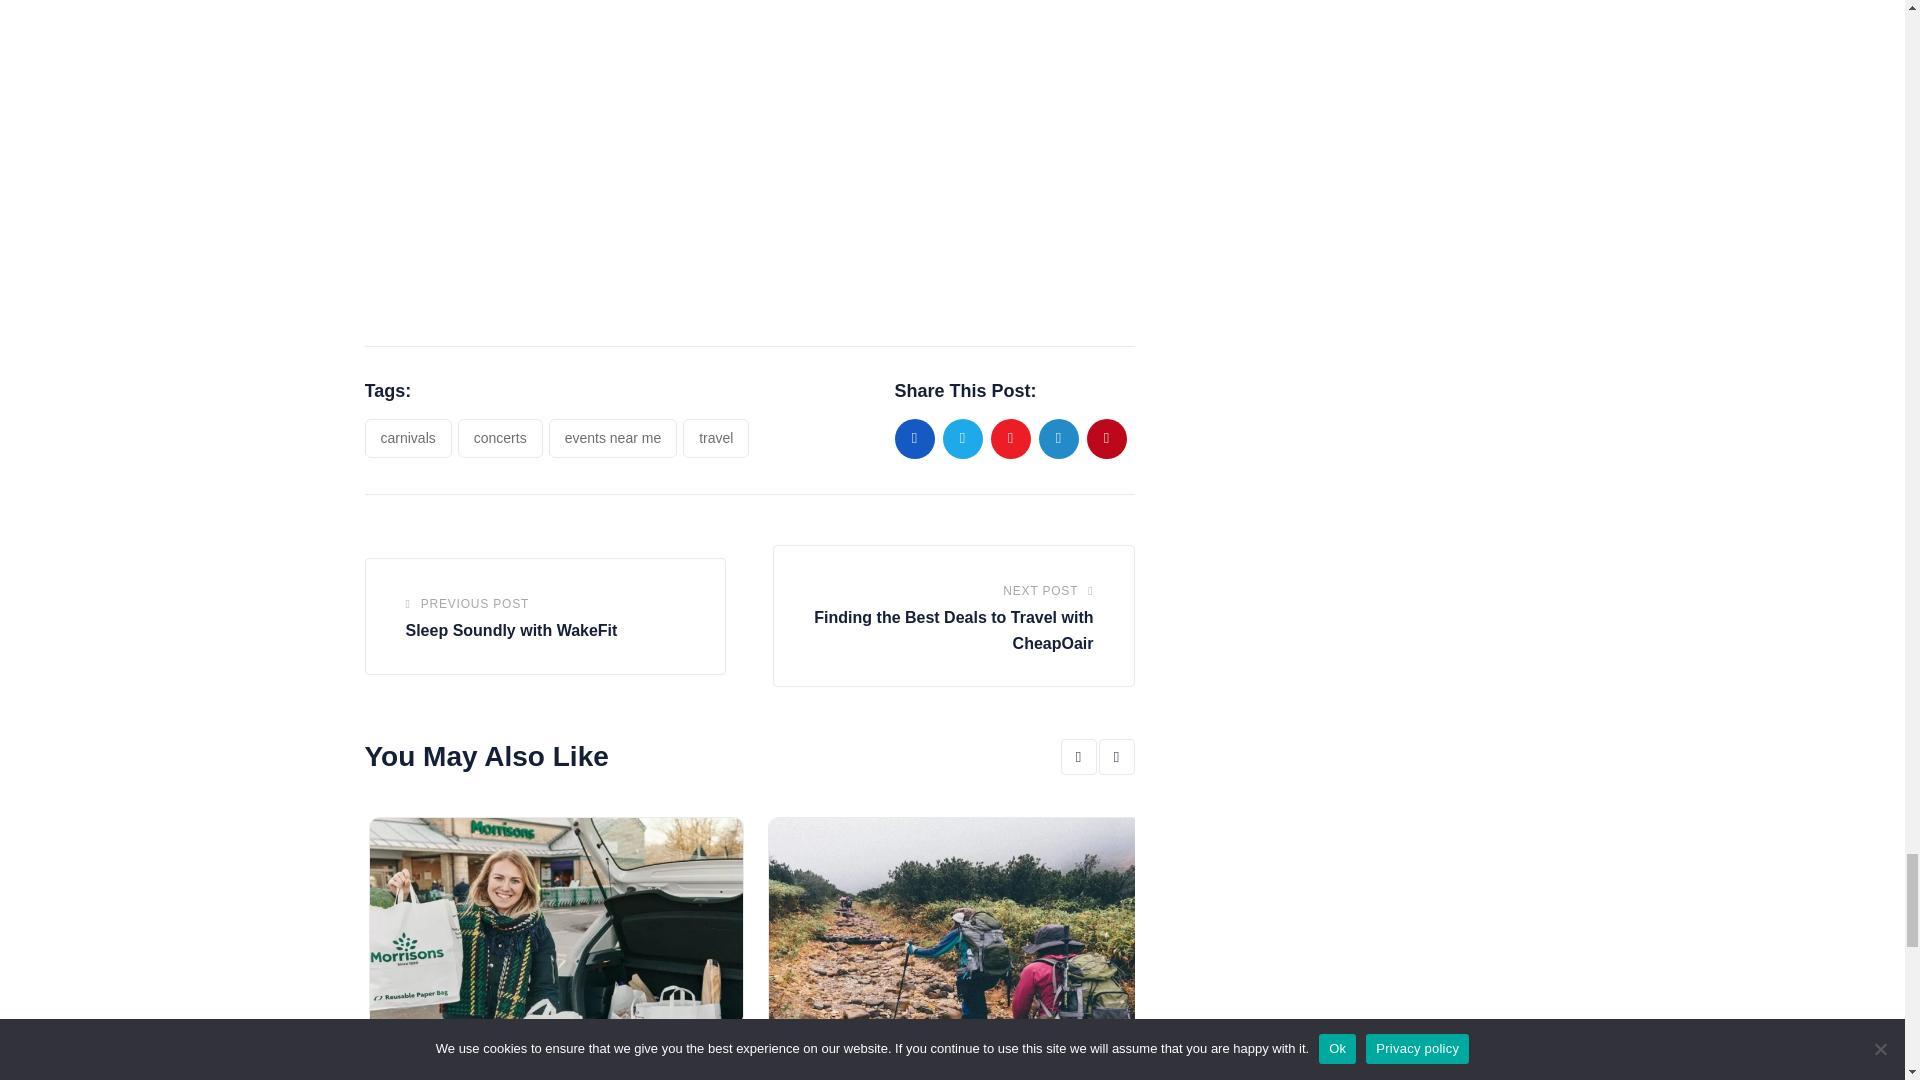 Image resolution: width=1920 pixels, height=1080 pixels. I want to click on concerts, so click(500, 439).